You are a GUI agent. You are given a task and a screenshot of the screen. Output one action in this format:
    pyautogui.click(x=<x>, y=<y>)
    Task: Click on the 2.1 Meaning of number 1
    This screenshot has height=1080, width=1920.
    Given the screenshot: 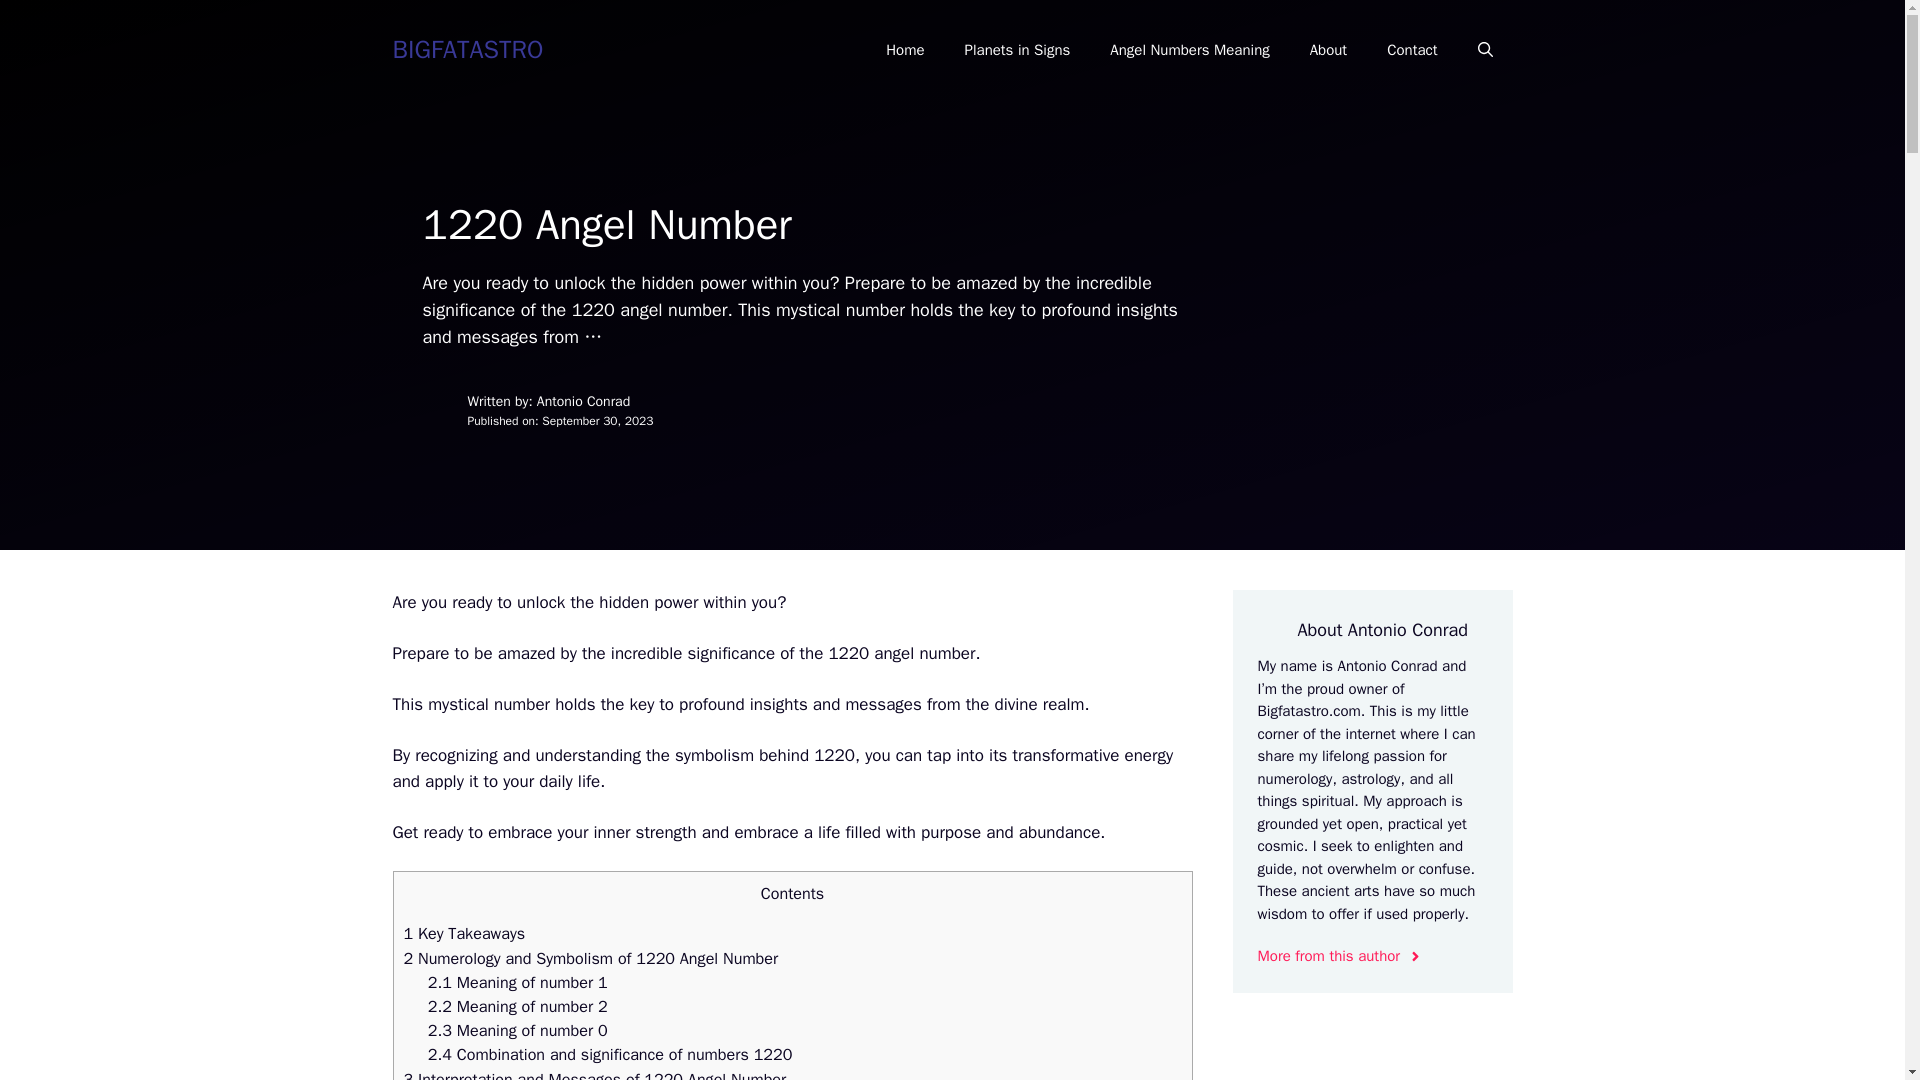 What is the action you would take?
    pyautogui.click(x=518, y=982)
    